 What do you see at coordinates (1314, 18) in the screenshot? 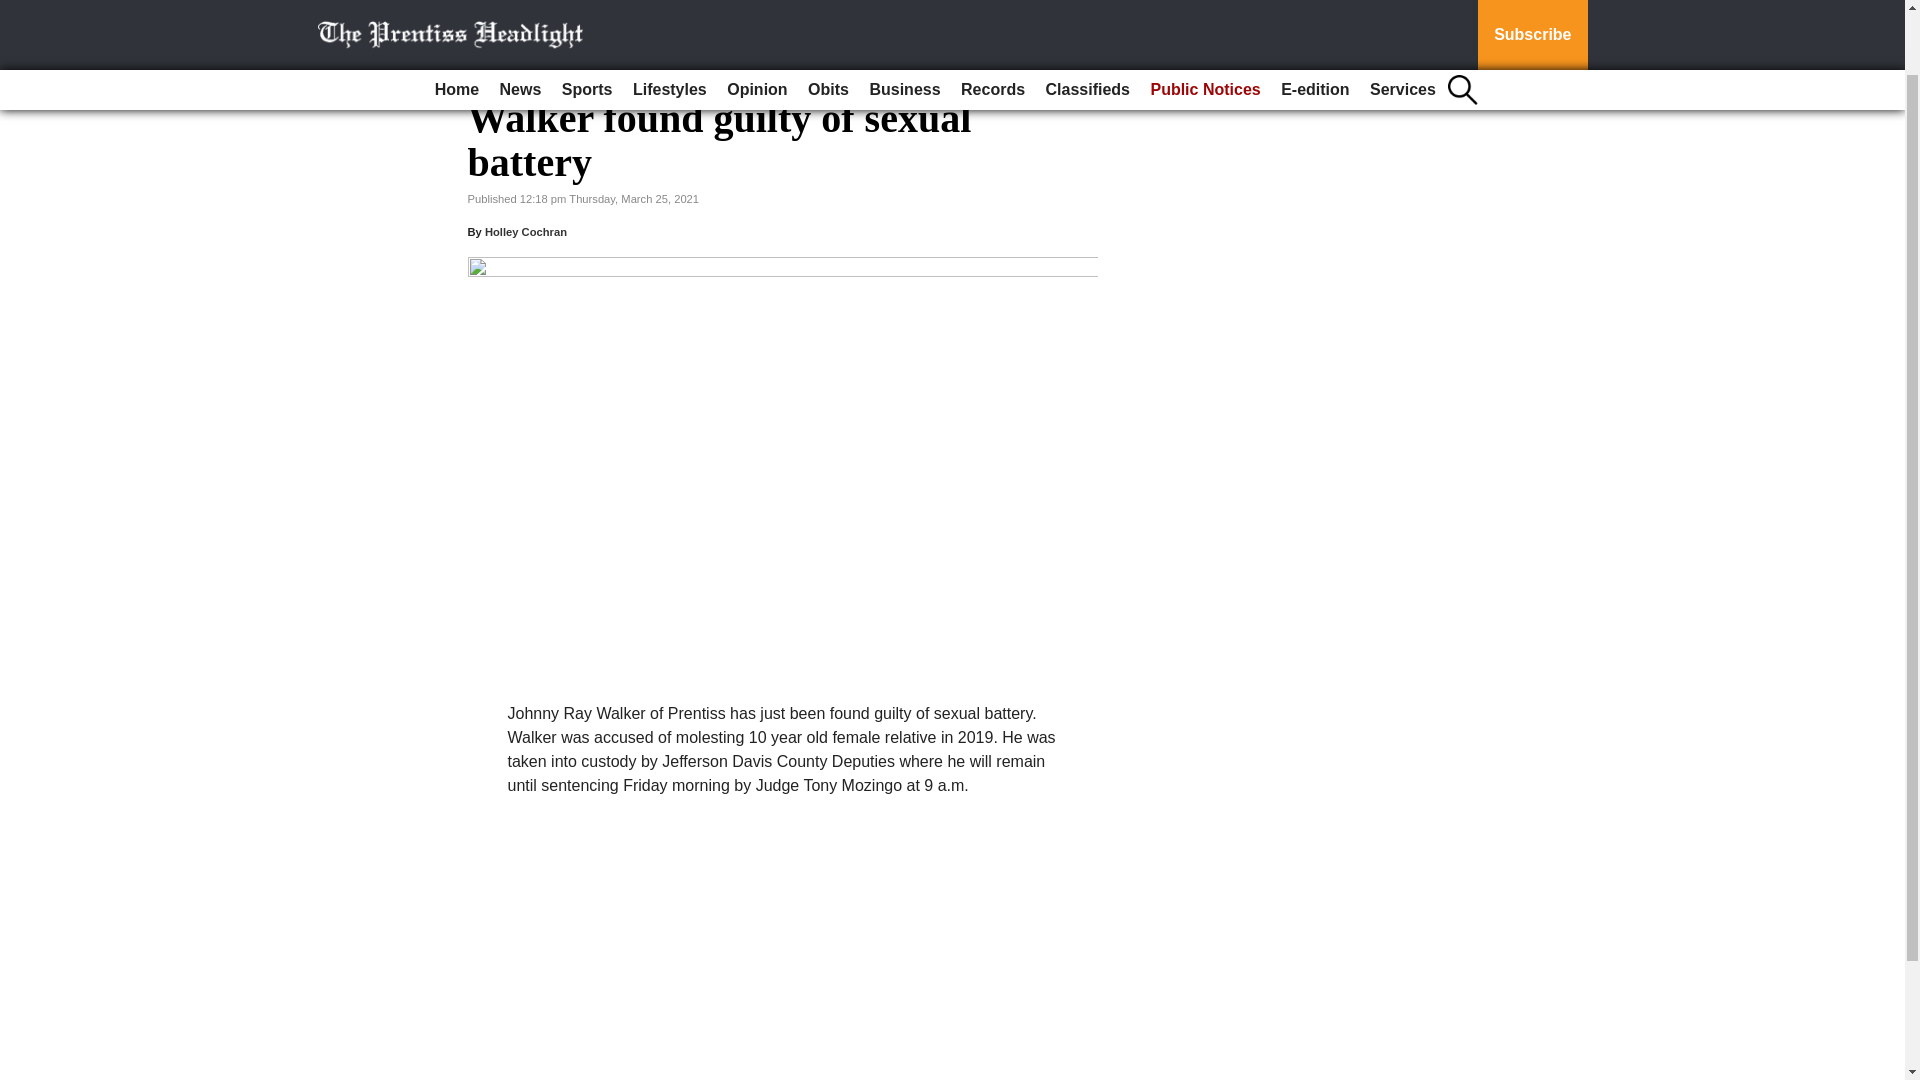
I see `E-edition` at bounding box center [1314, 18].